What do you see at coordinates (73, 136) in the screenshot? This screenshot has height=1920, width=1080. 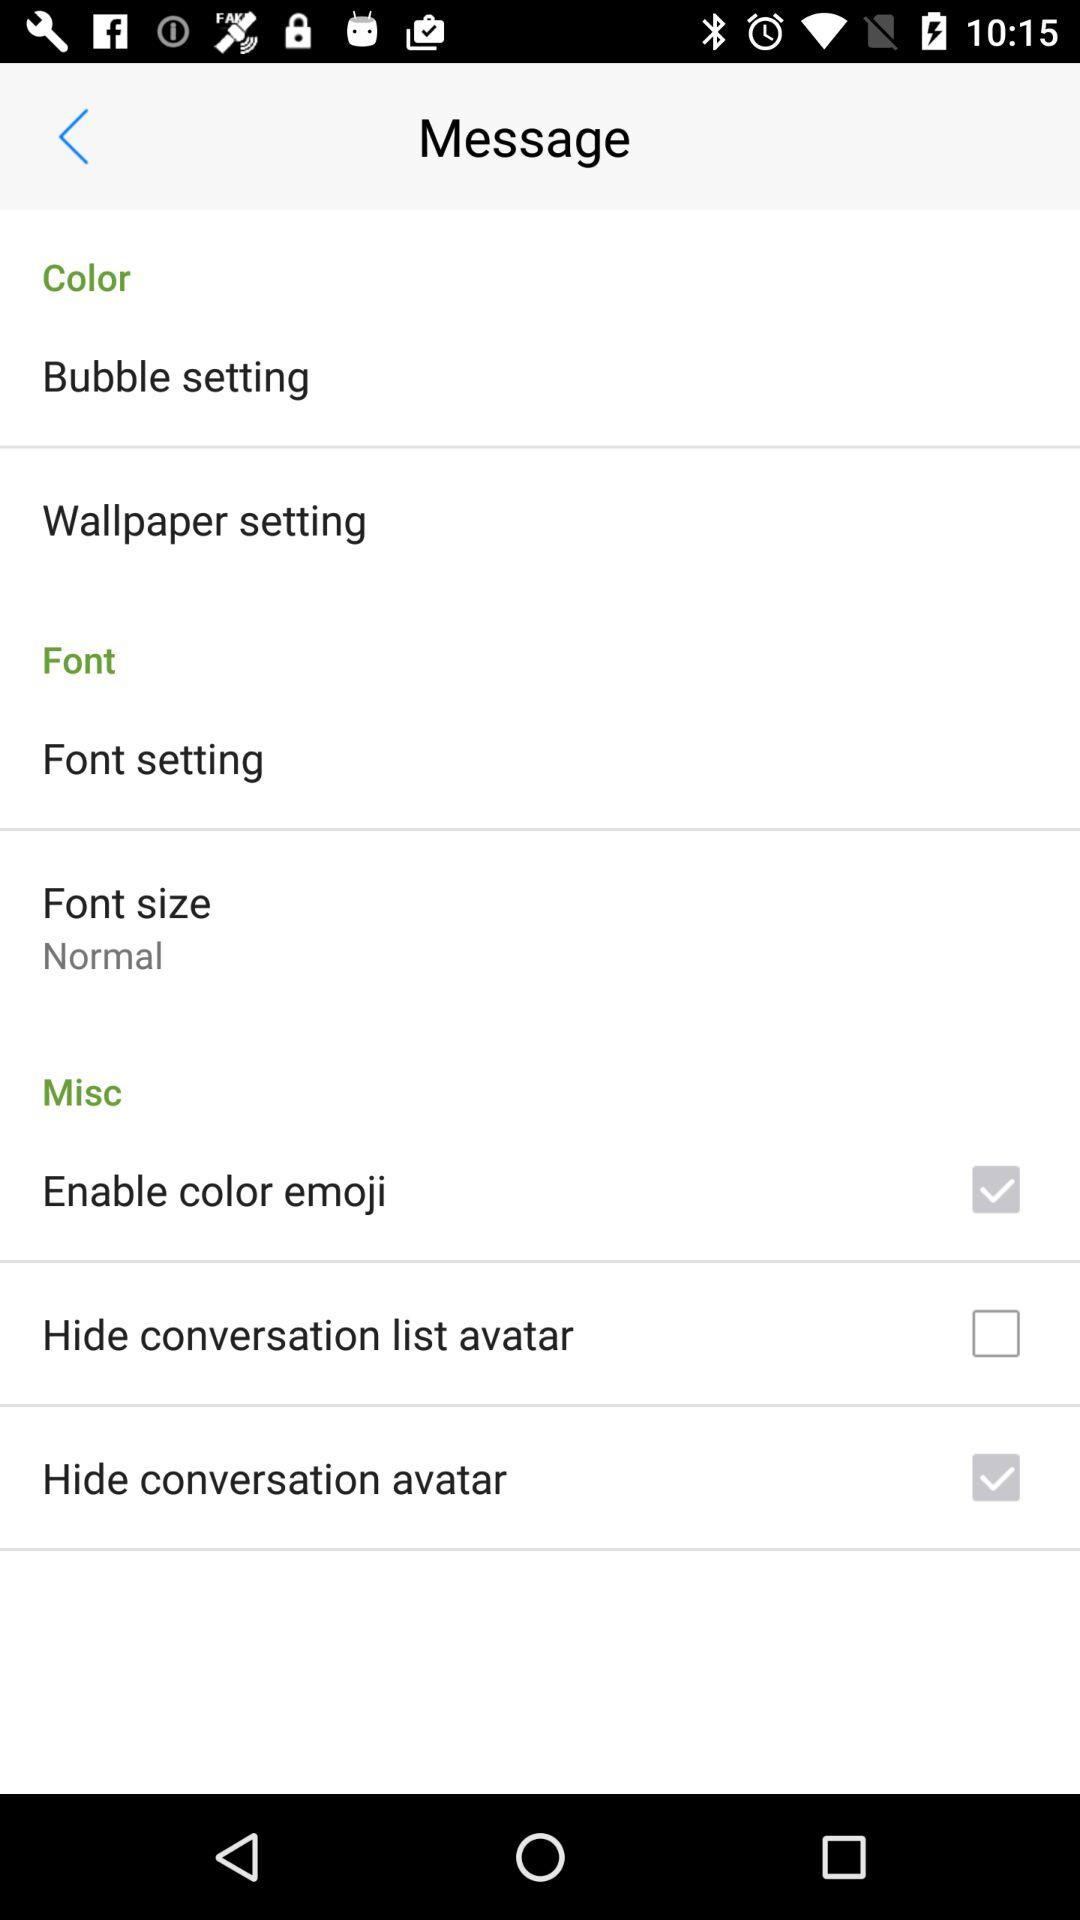 I see `open item to the left of the message app` at bounding box center [73, 136].